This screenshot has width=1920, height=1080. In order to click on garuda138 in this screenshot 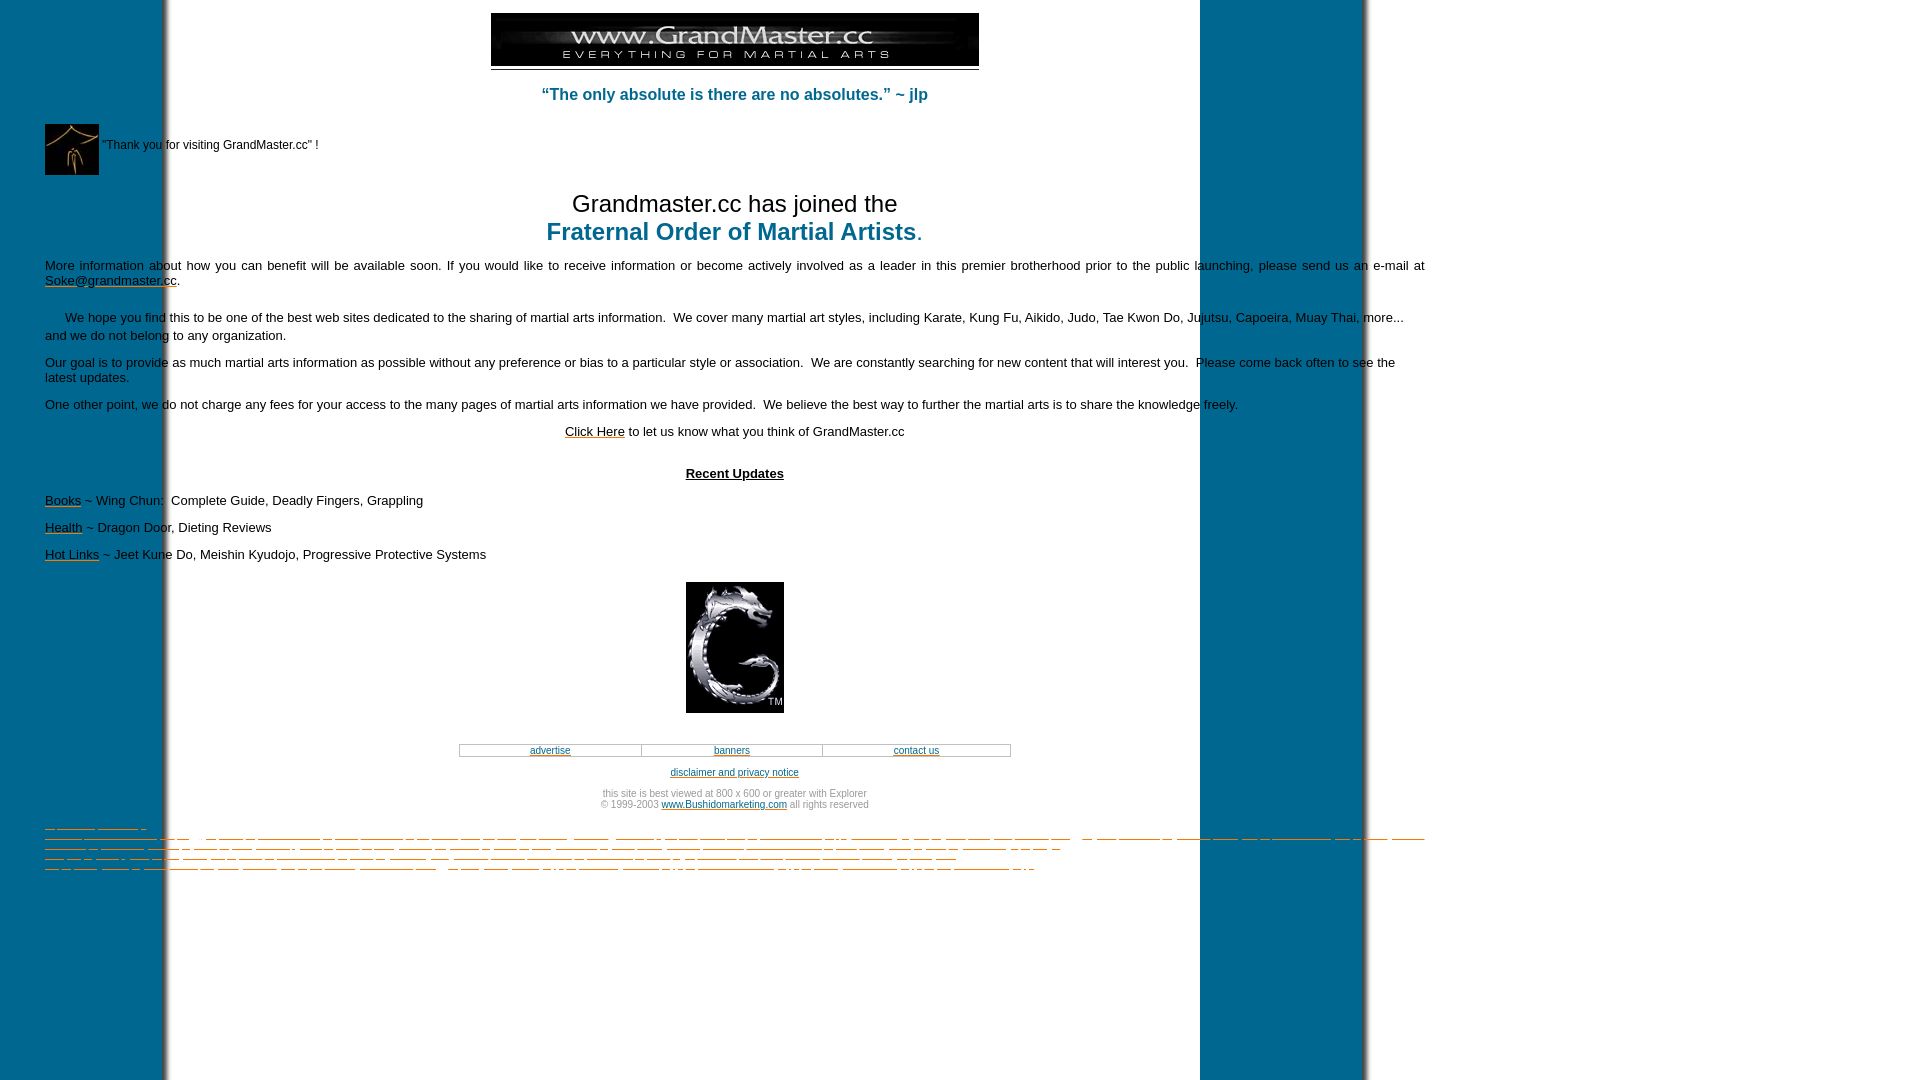, I will do `click(632, 835)`.